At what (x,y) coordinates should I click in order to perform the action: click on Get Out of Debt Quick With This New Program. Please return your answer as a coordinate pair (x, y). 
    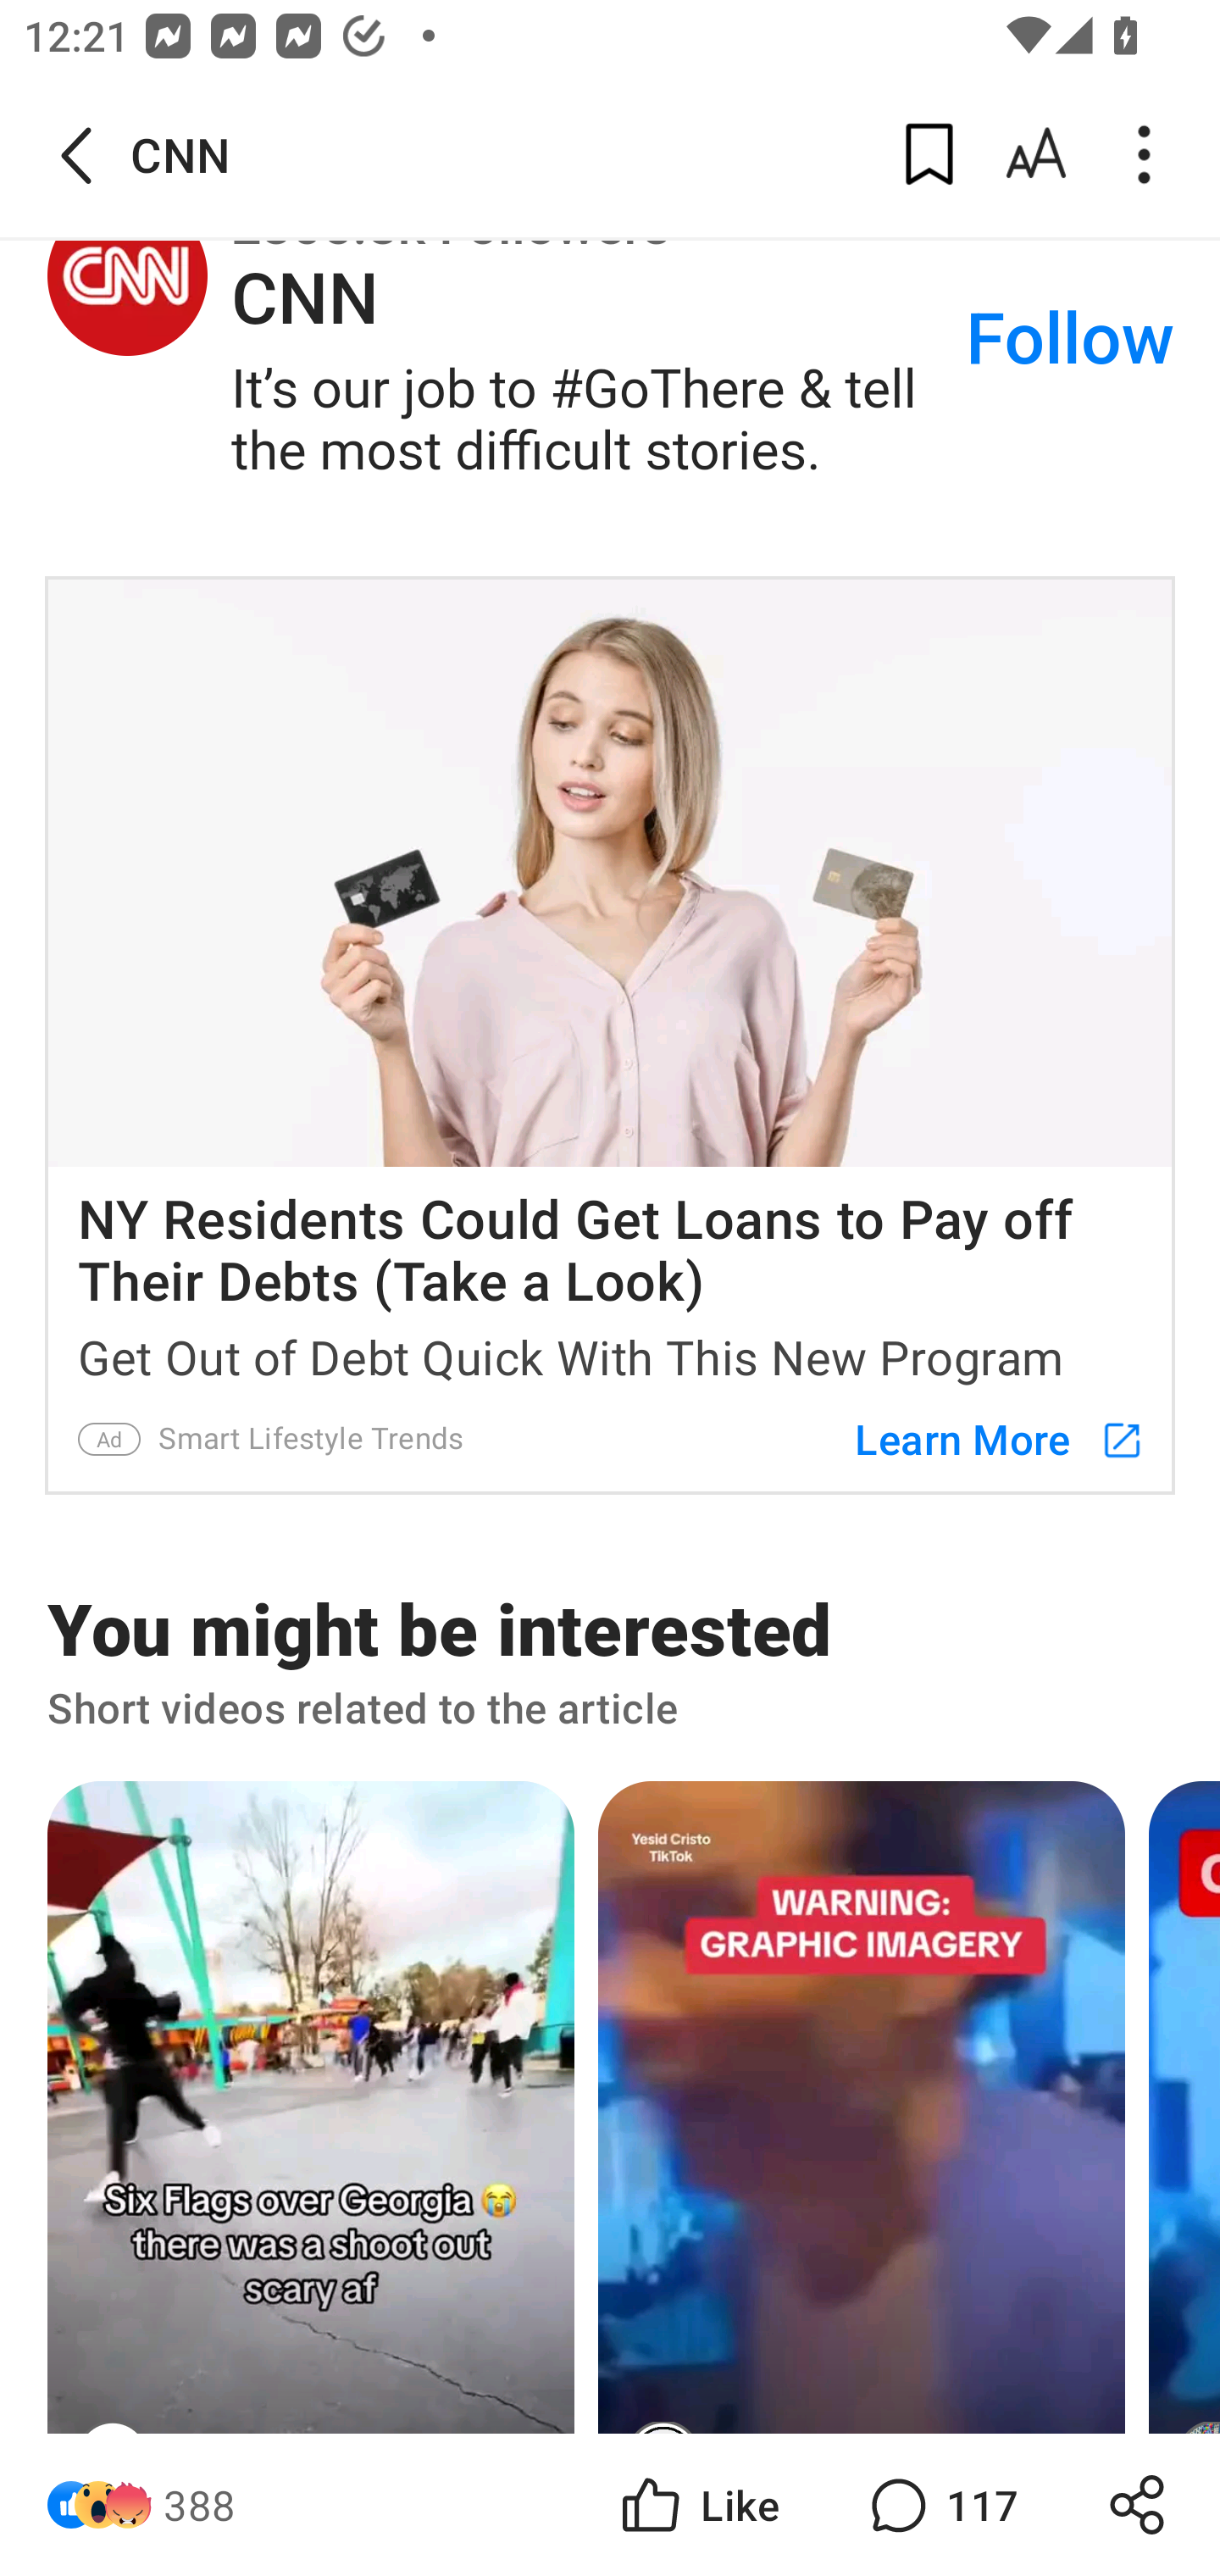
    Looking at the image, I should click on (610, 1351).